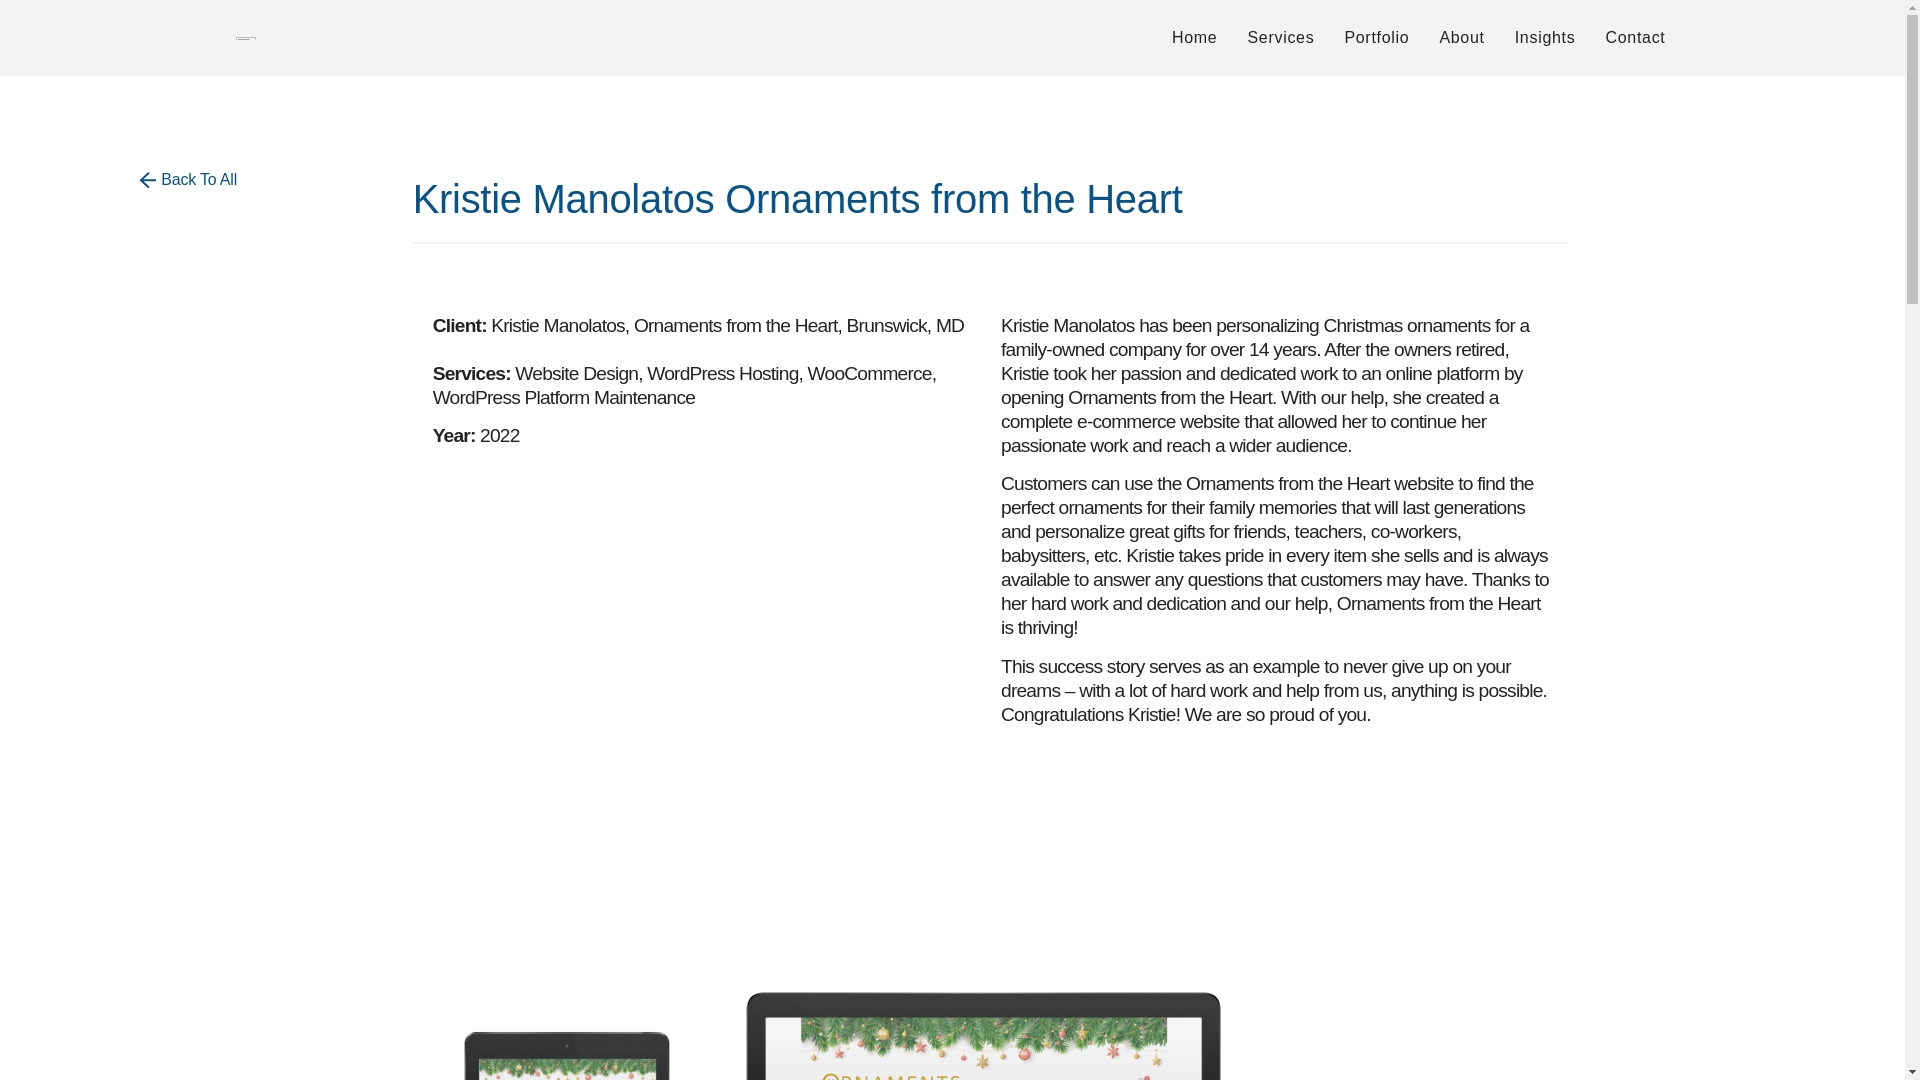  I want to click on Insights, so click(1545, 37).